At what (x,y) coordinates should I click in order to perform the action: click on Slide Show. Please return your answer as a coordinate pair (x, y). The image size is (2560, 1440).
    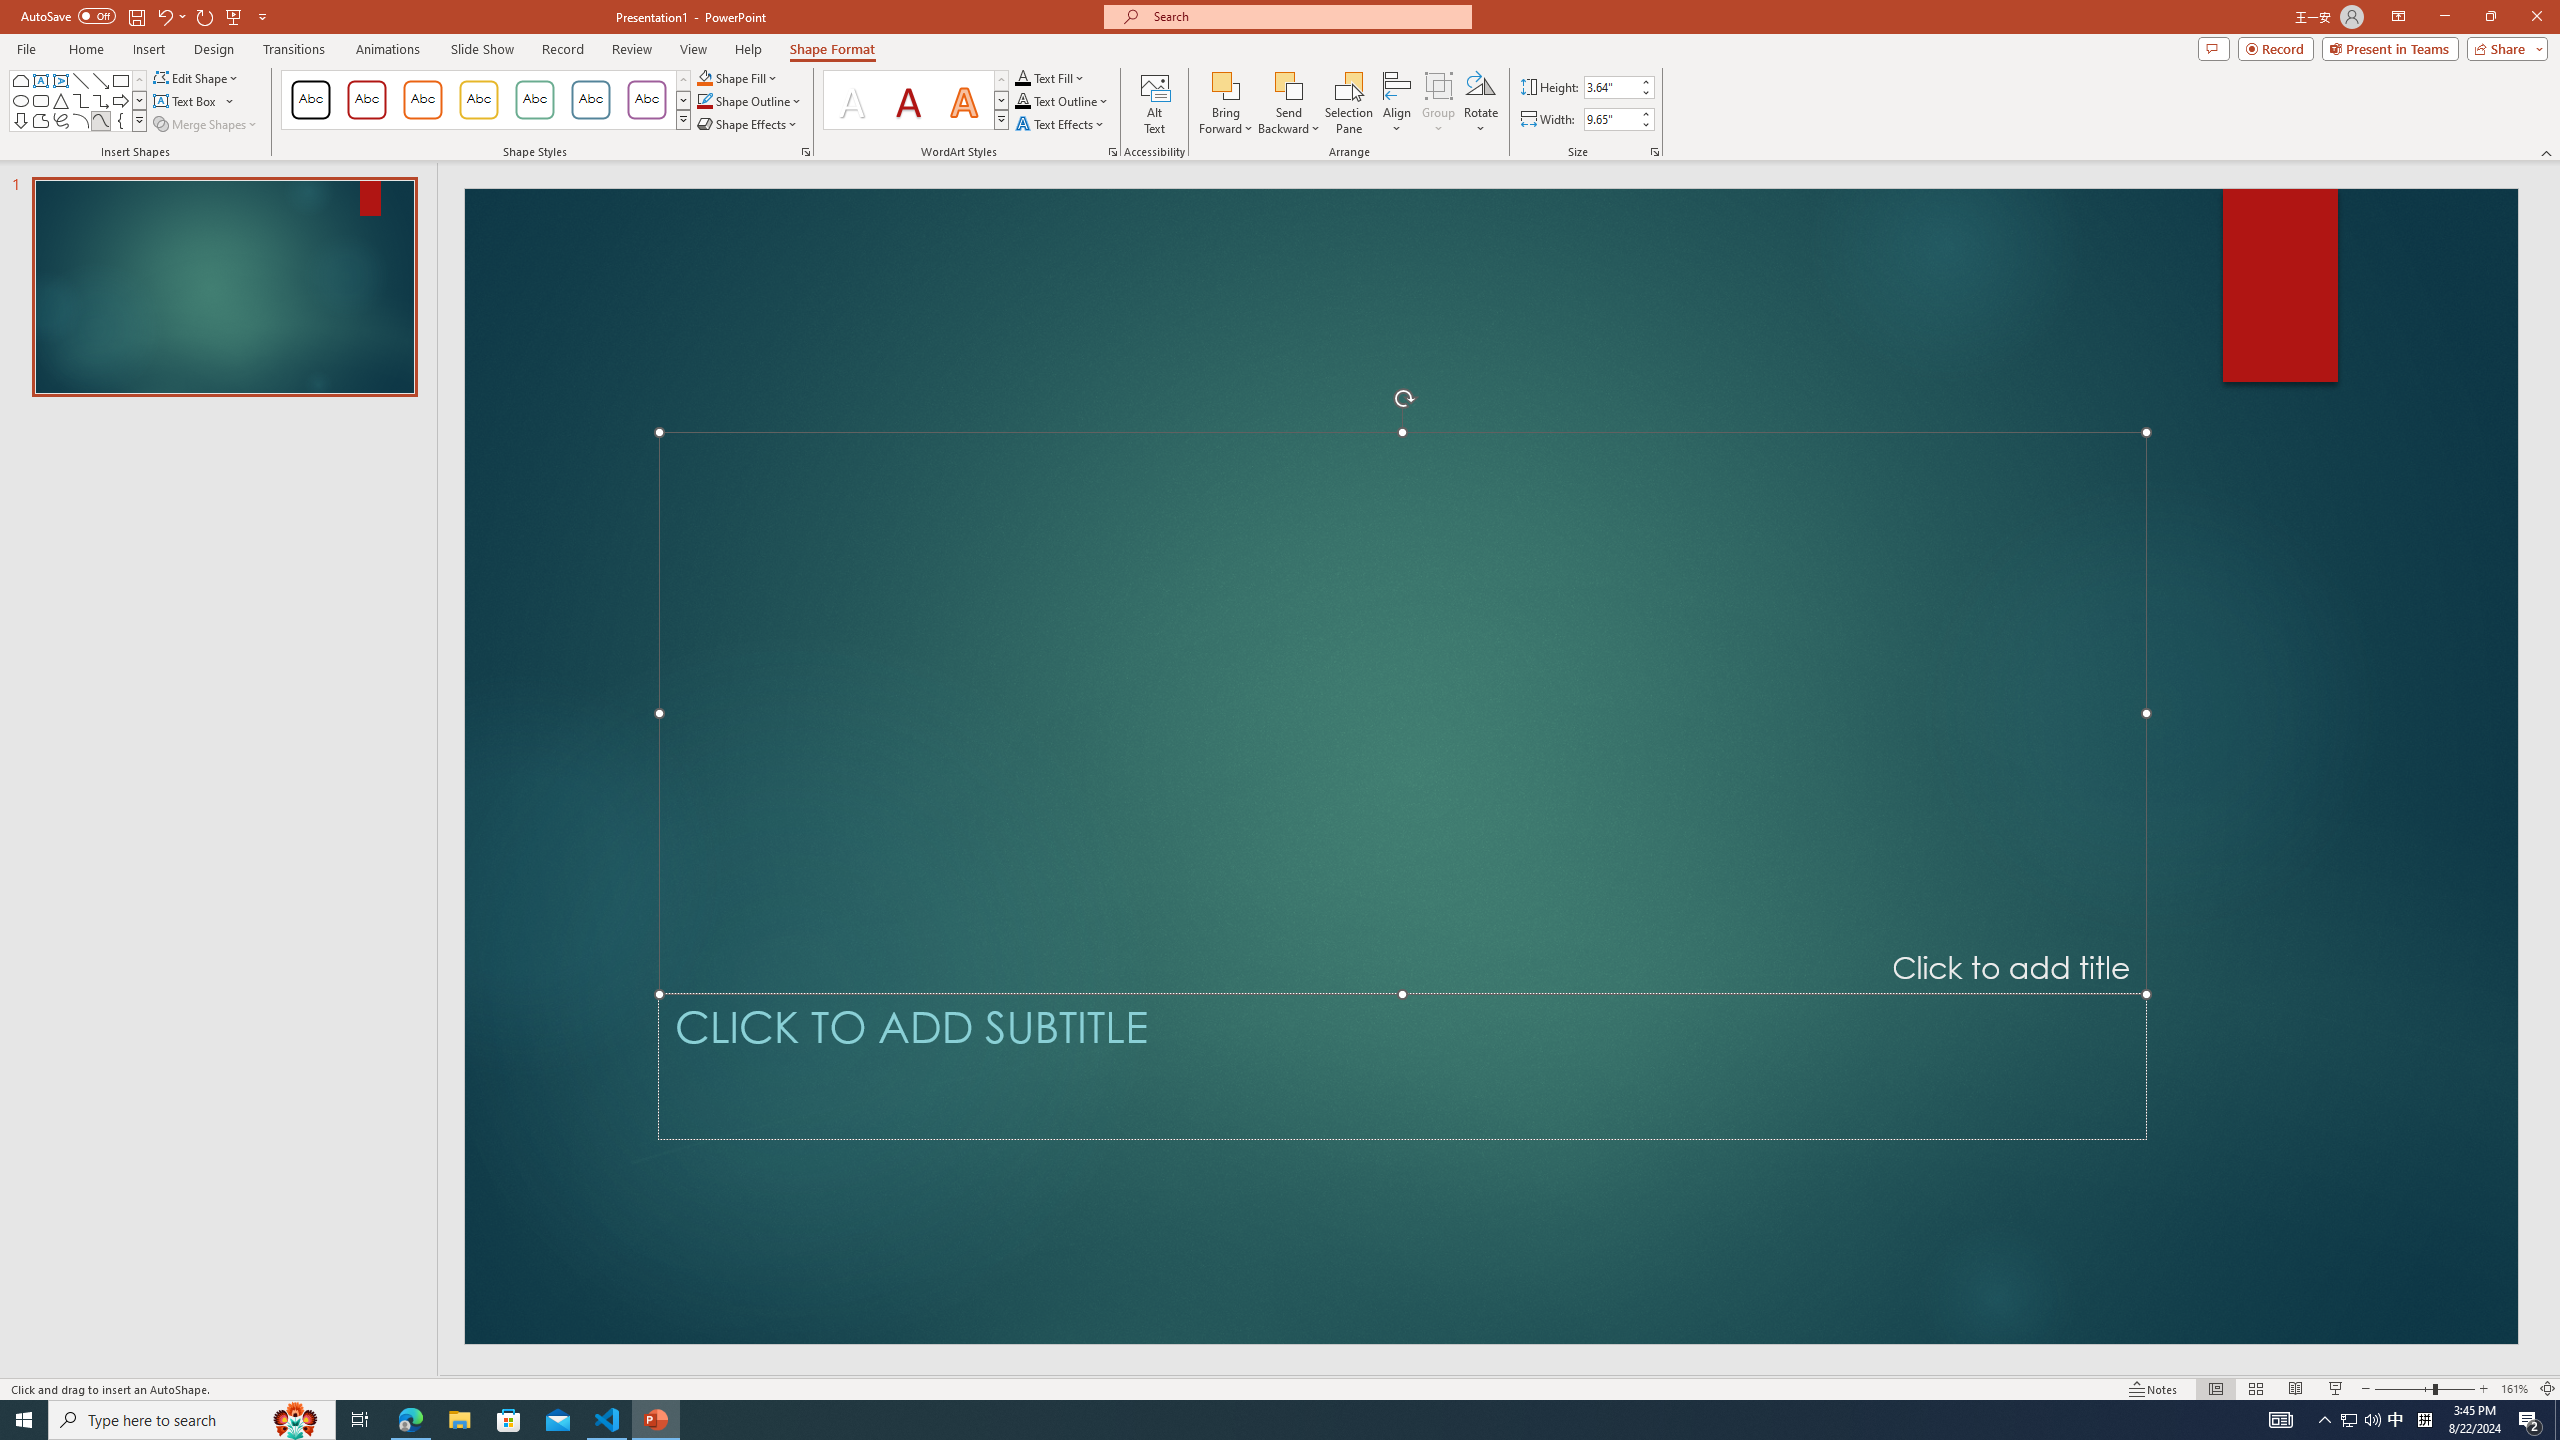
    Looking at the image, I should click on (2336, 1389).